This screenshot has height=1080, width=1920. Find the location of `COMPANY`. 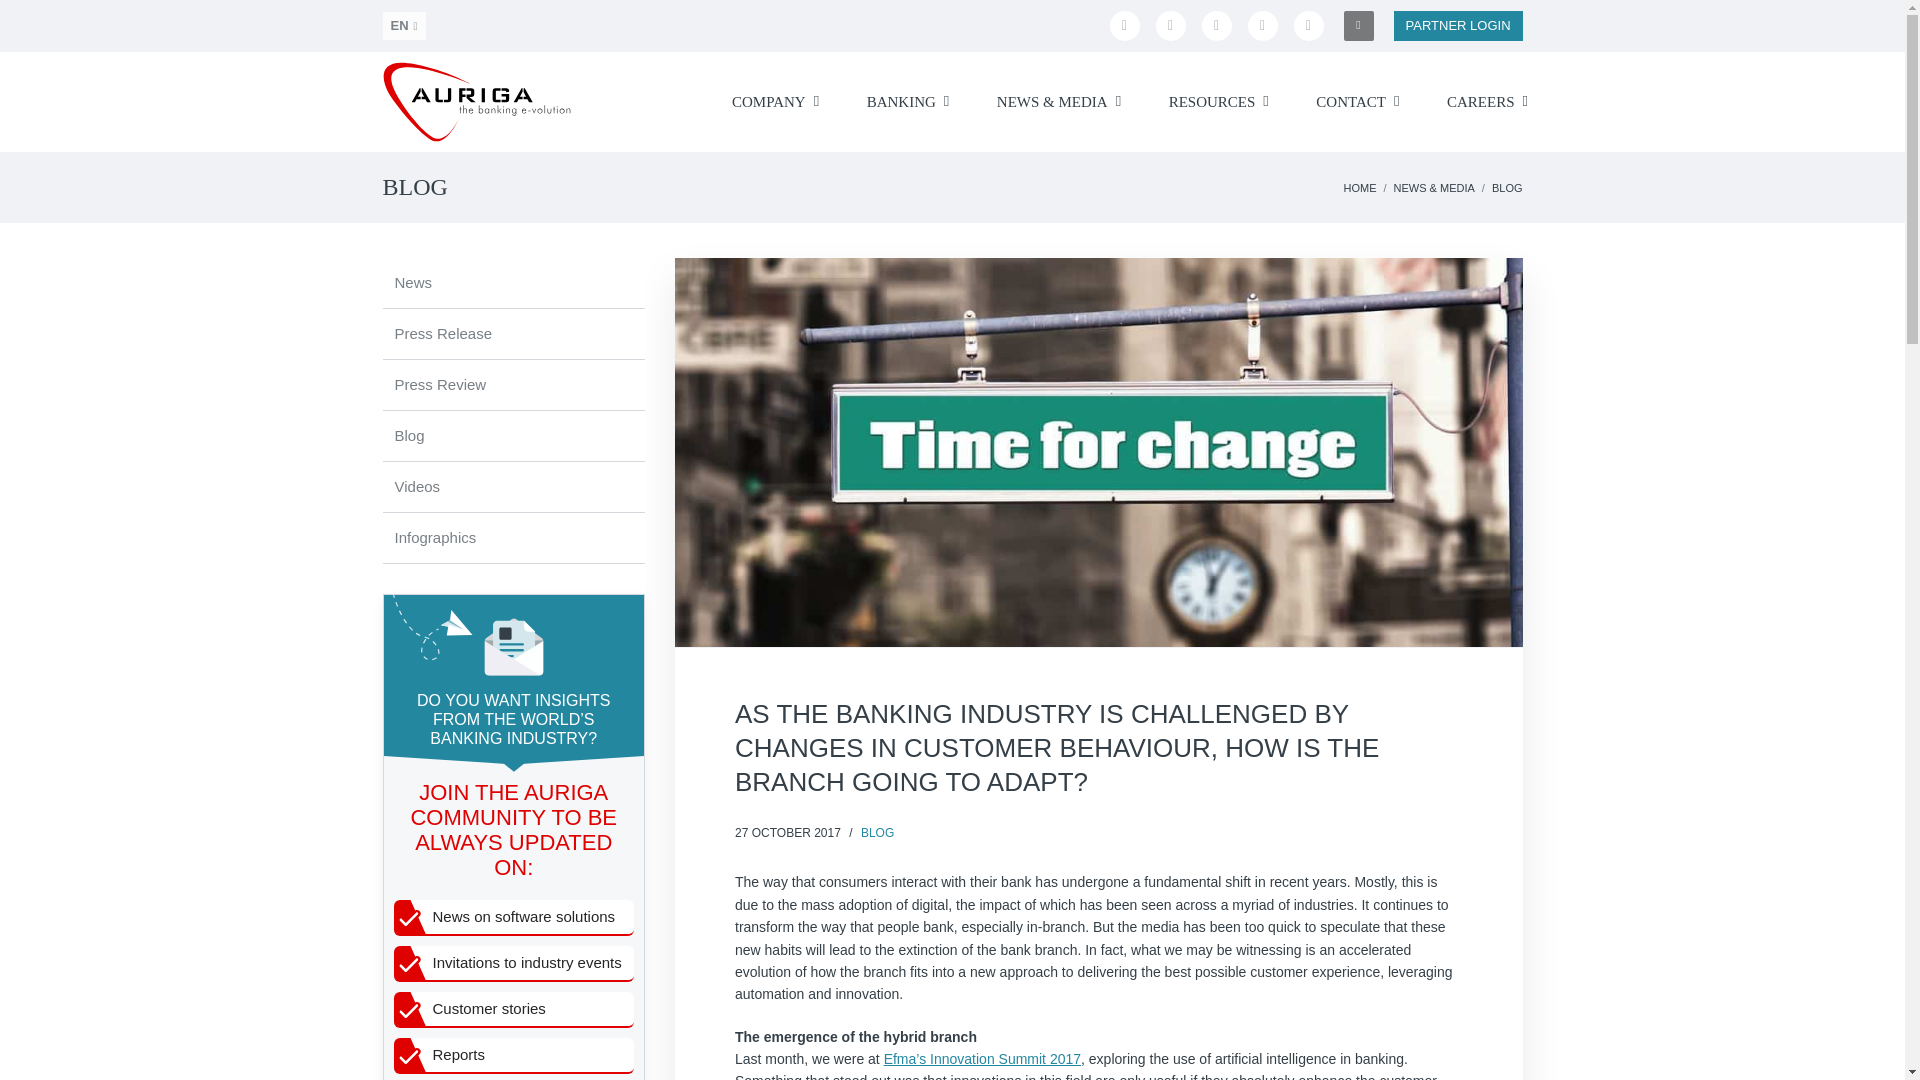

COMPANY is located at coordinates (768, 101).